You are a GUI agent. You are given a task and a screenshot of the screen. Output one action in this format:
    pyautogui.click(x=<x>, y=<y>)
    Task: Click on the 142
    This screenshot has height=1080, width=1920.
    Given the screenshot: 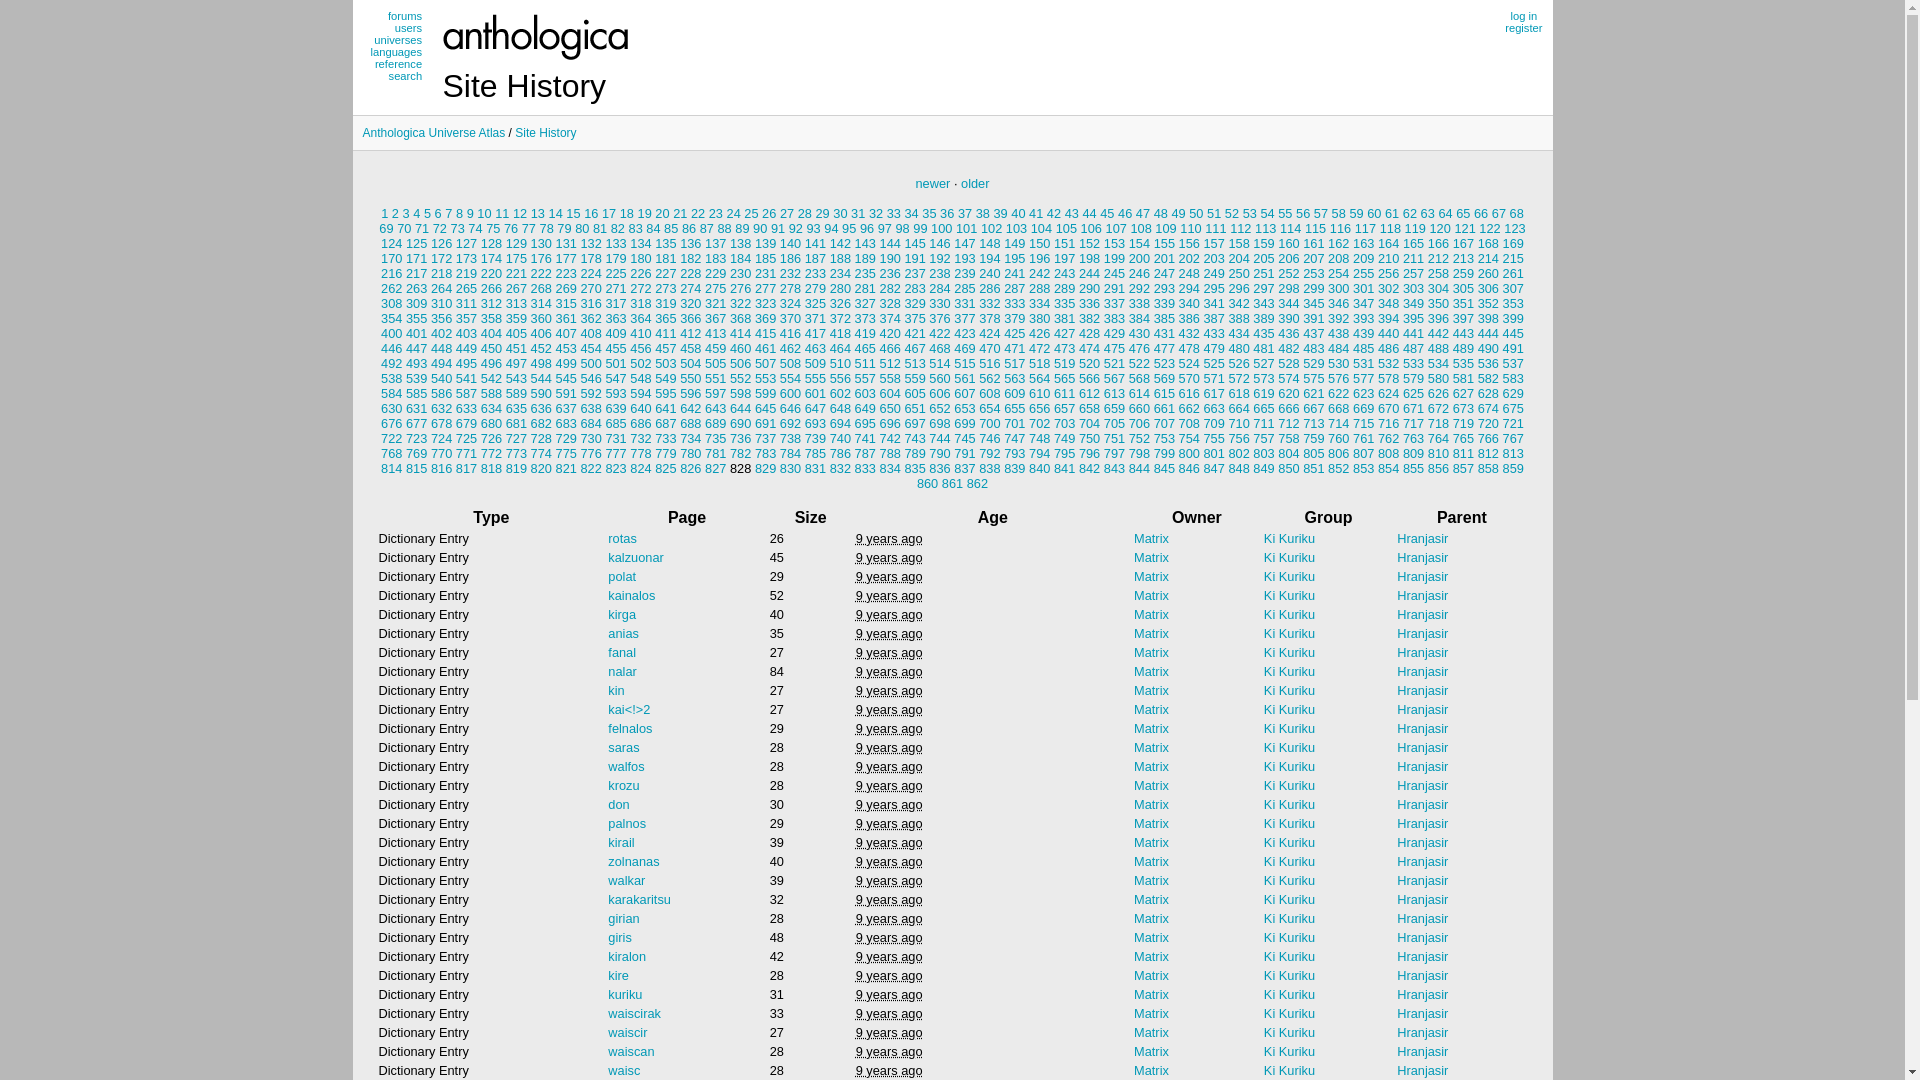 What is the action you would take?
    pyautogui.click(x=840, y=244)
    